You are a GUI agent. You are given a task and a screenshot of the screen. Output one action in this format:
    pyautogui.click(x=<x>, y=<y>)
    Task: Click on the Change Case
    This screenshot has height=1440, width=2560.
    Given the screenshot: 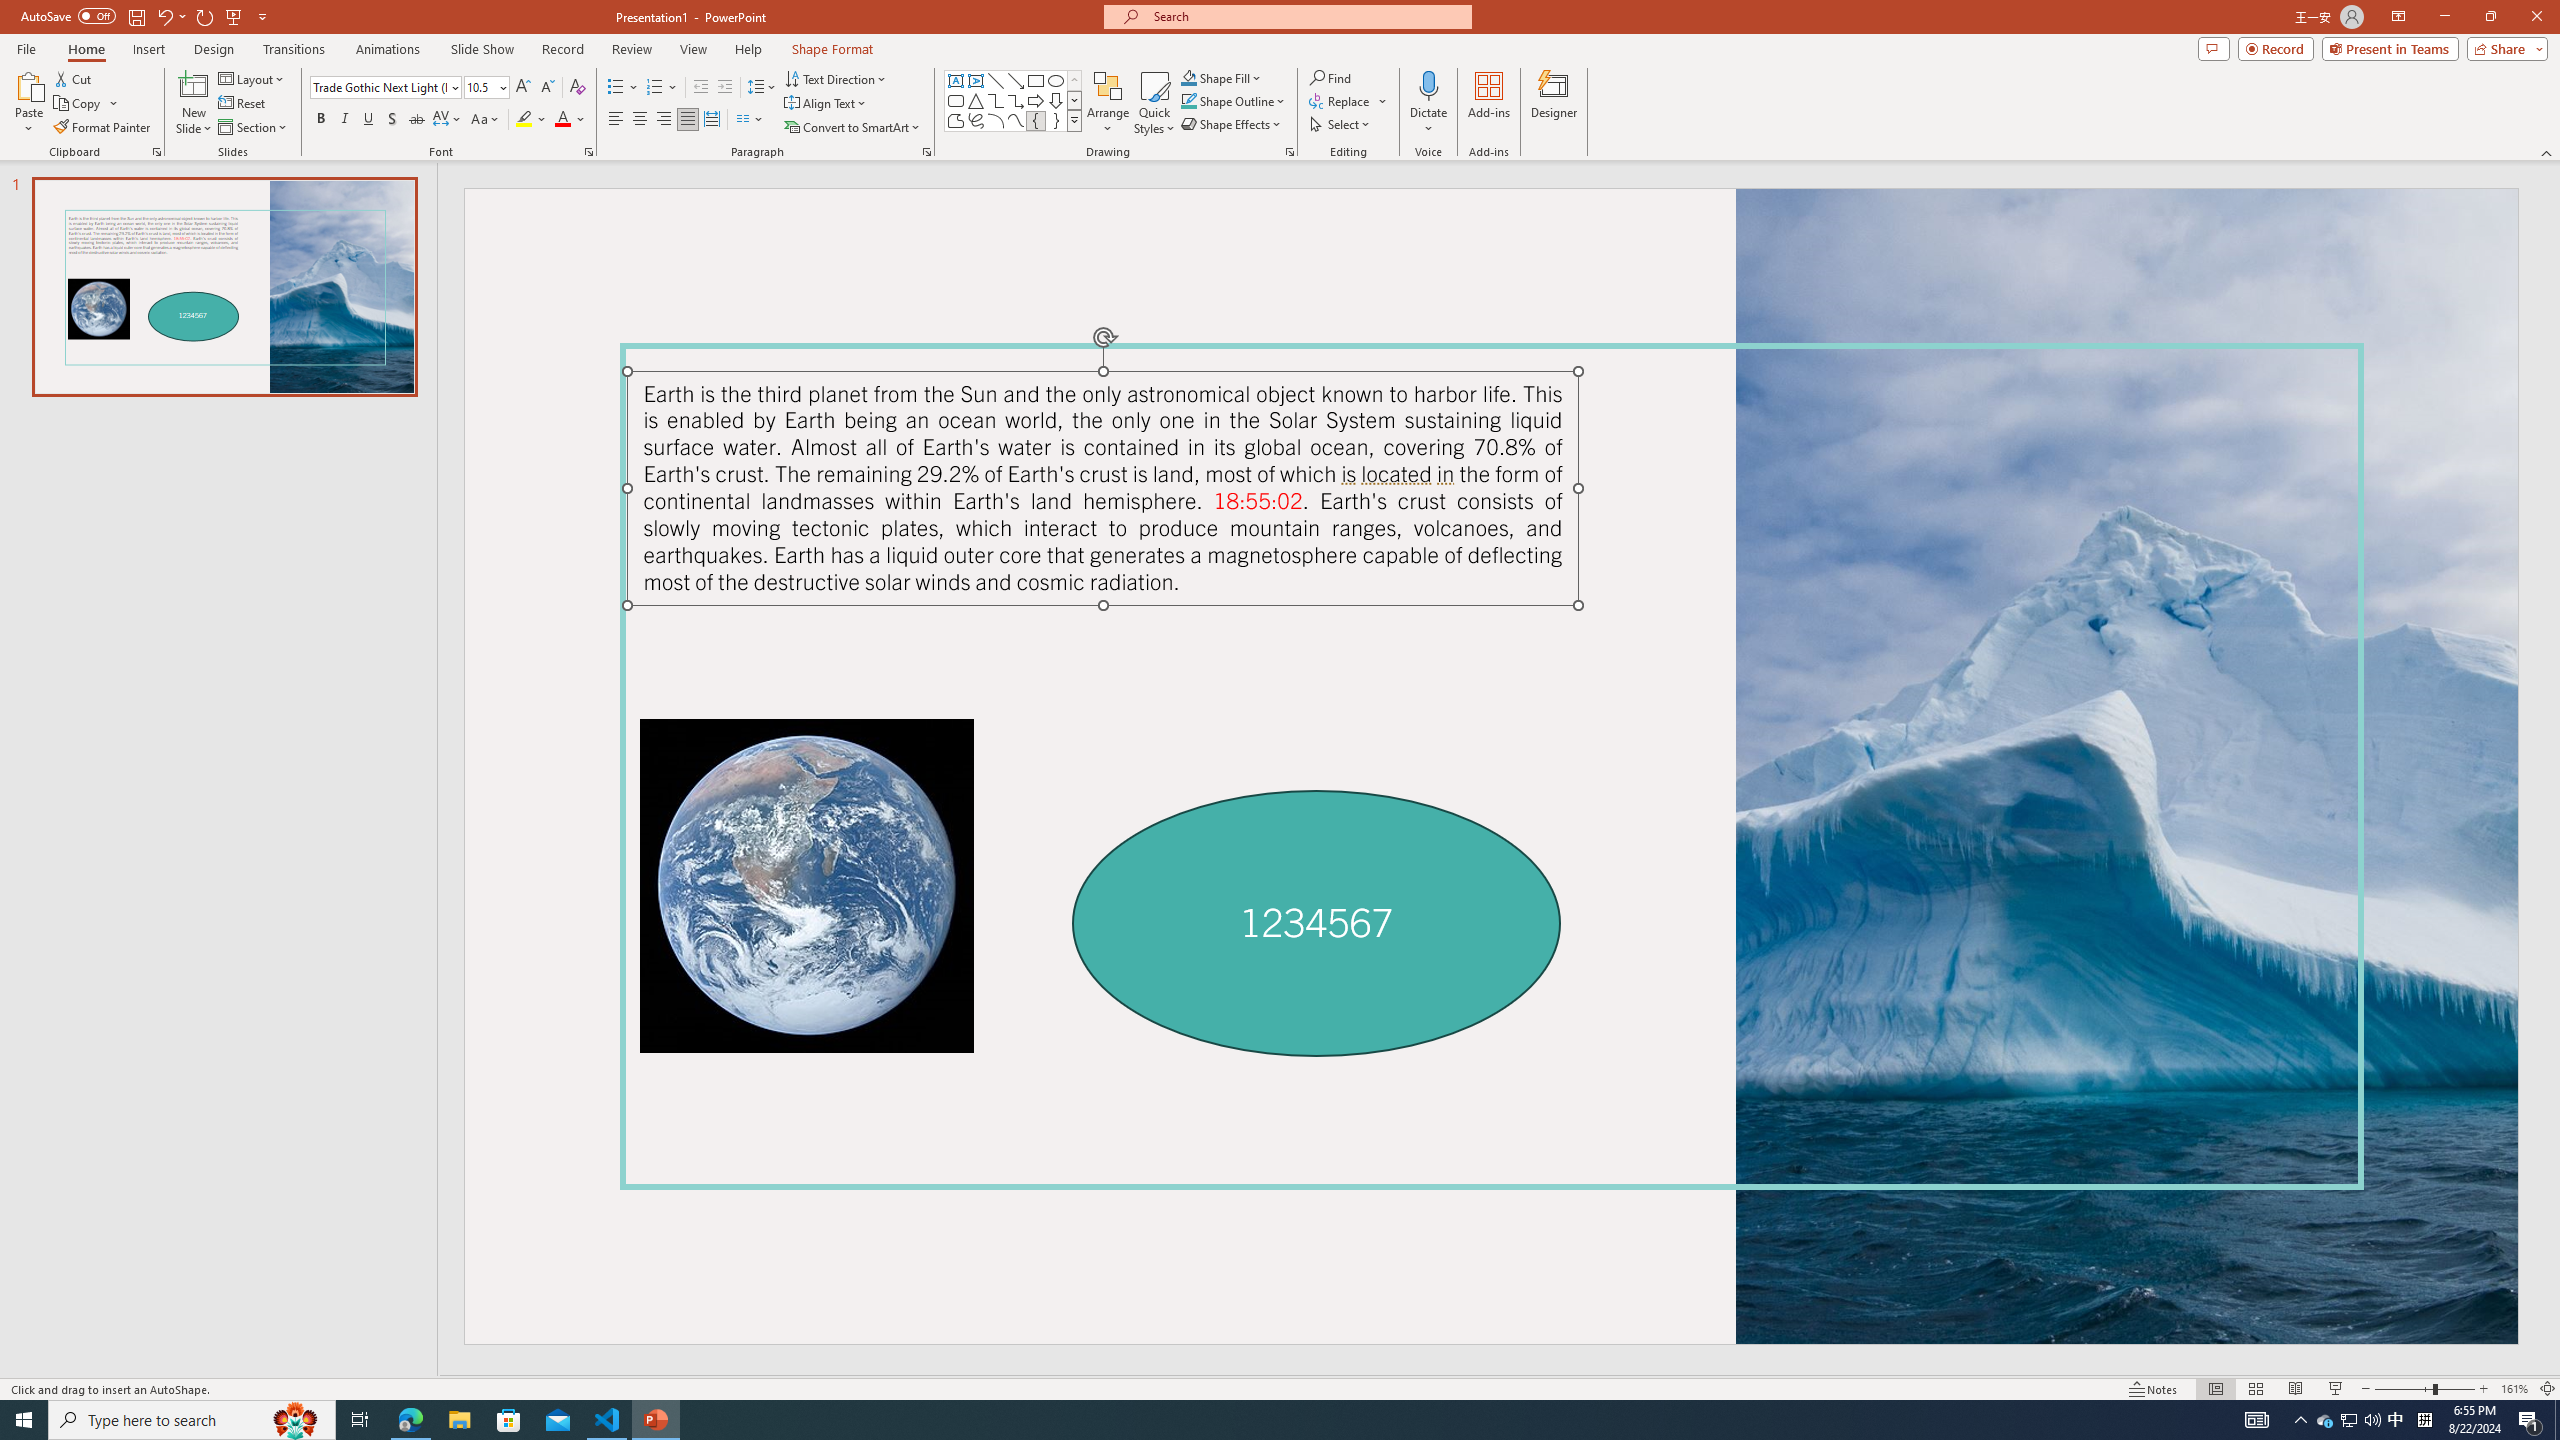 What is the action you would take?
    pyautogui.click(x=486, y=120)
    